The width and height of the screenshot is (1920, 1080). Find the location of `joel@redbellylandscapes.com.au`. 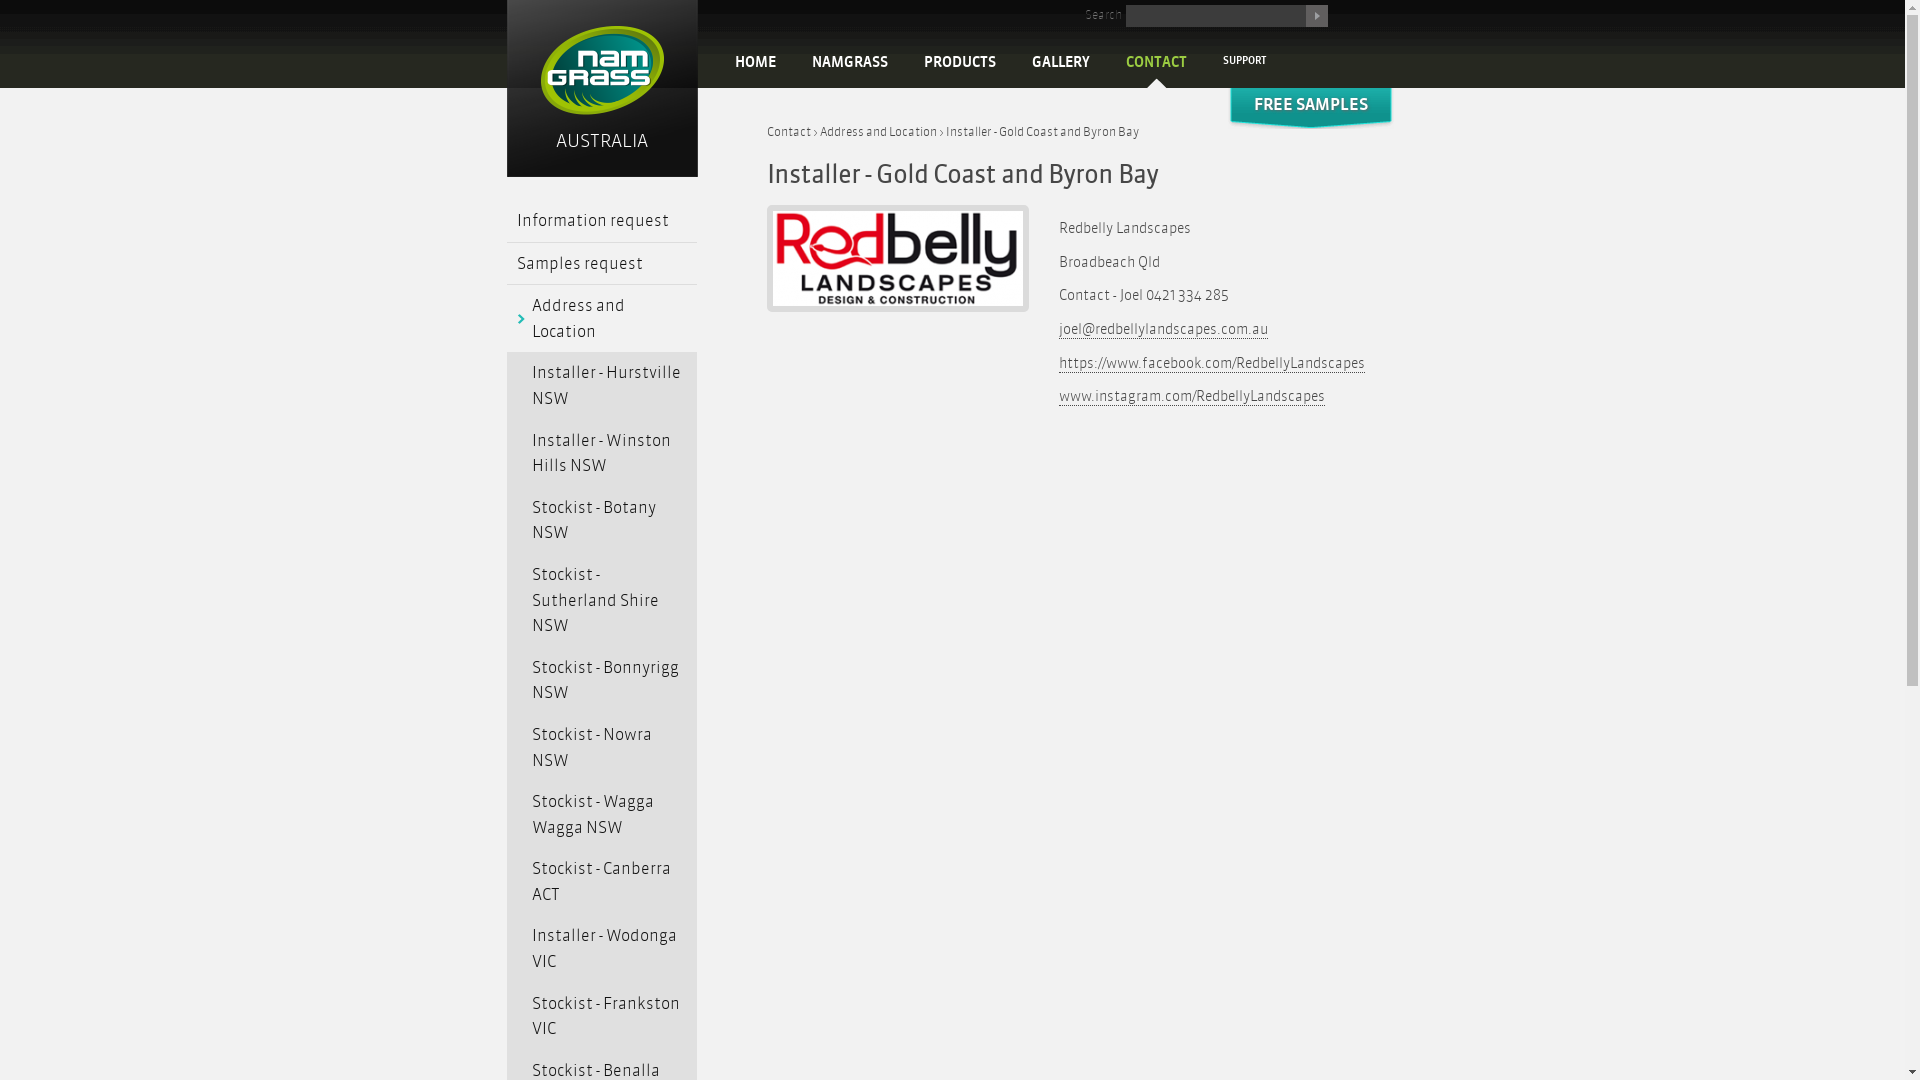

joel@redbellylandscapes.com.au is located at coordinates (1164, 330).